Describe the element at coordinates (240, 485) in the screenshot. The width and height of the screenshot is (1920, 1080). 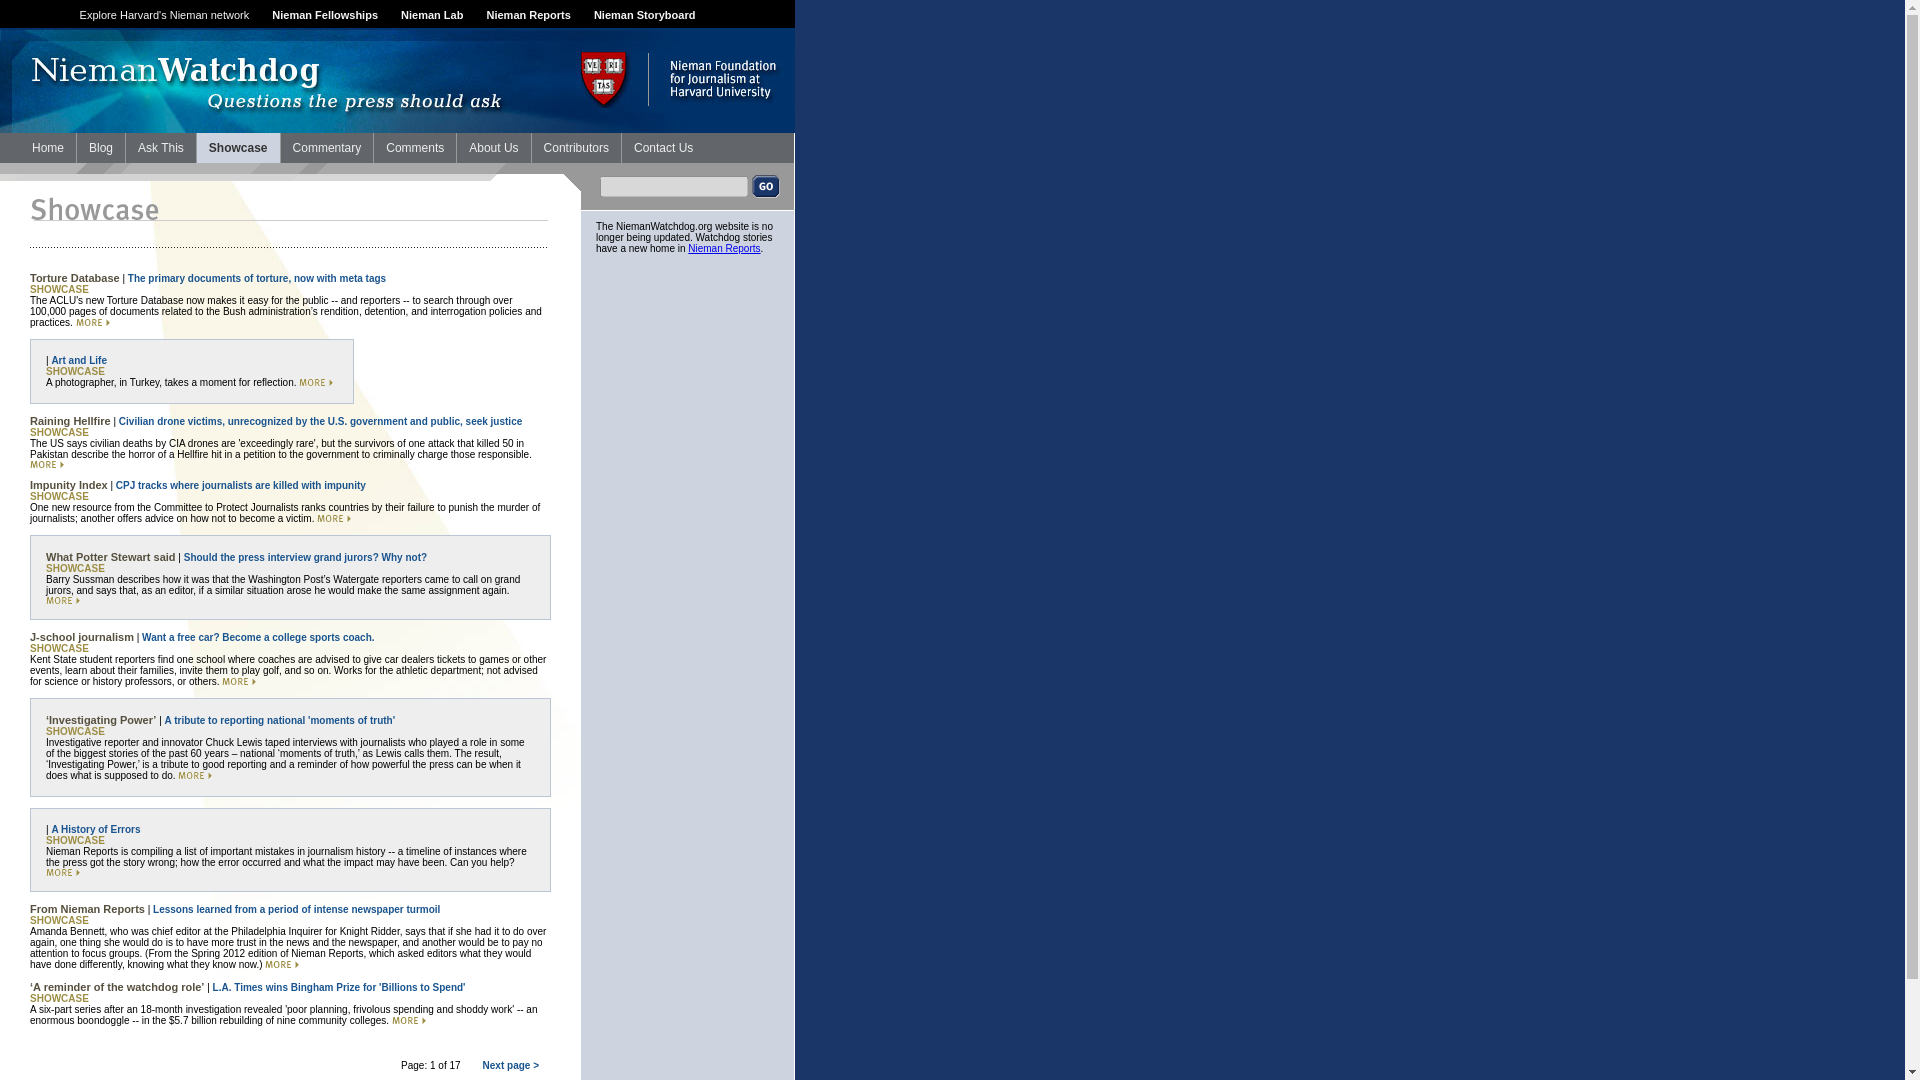
I see `CPJ tracks where journalists are killed with impunity` at that location.